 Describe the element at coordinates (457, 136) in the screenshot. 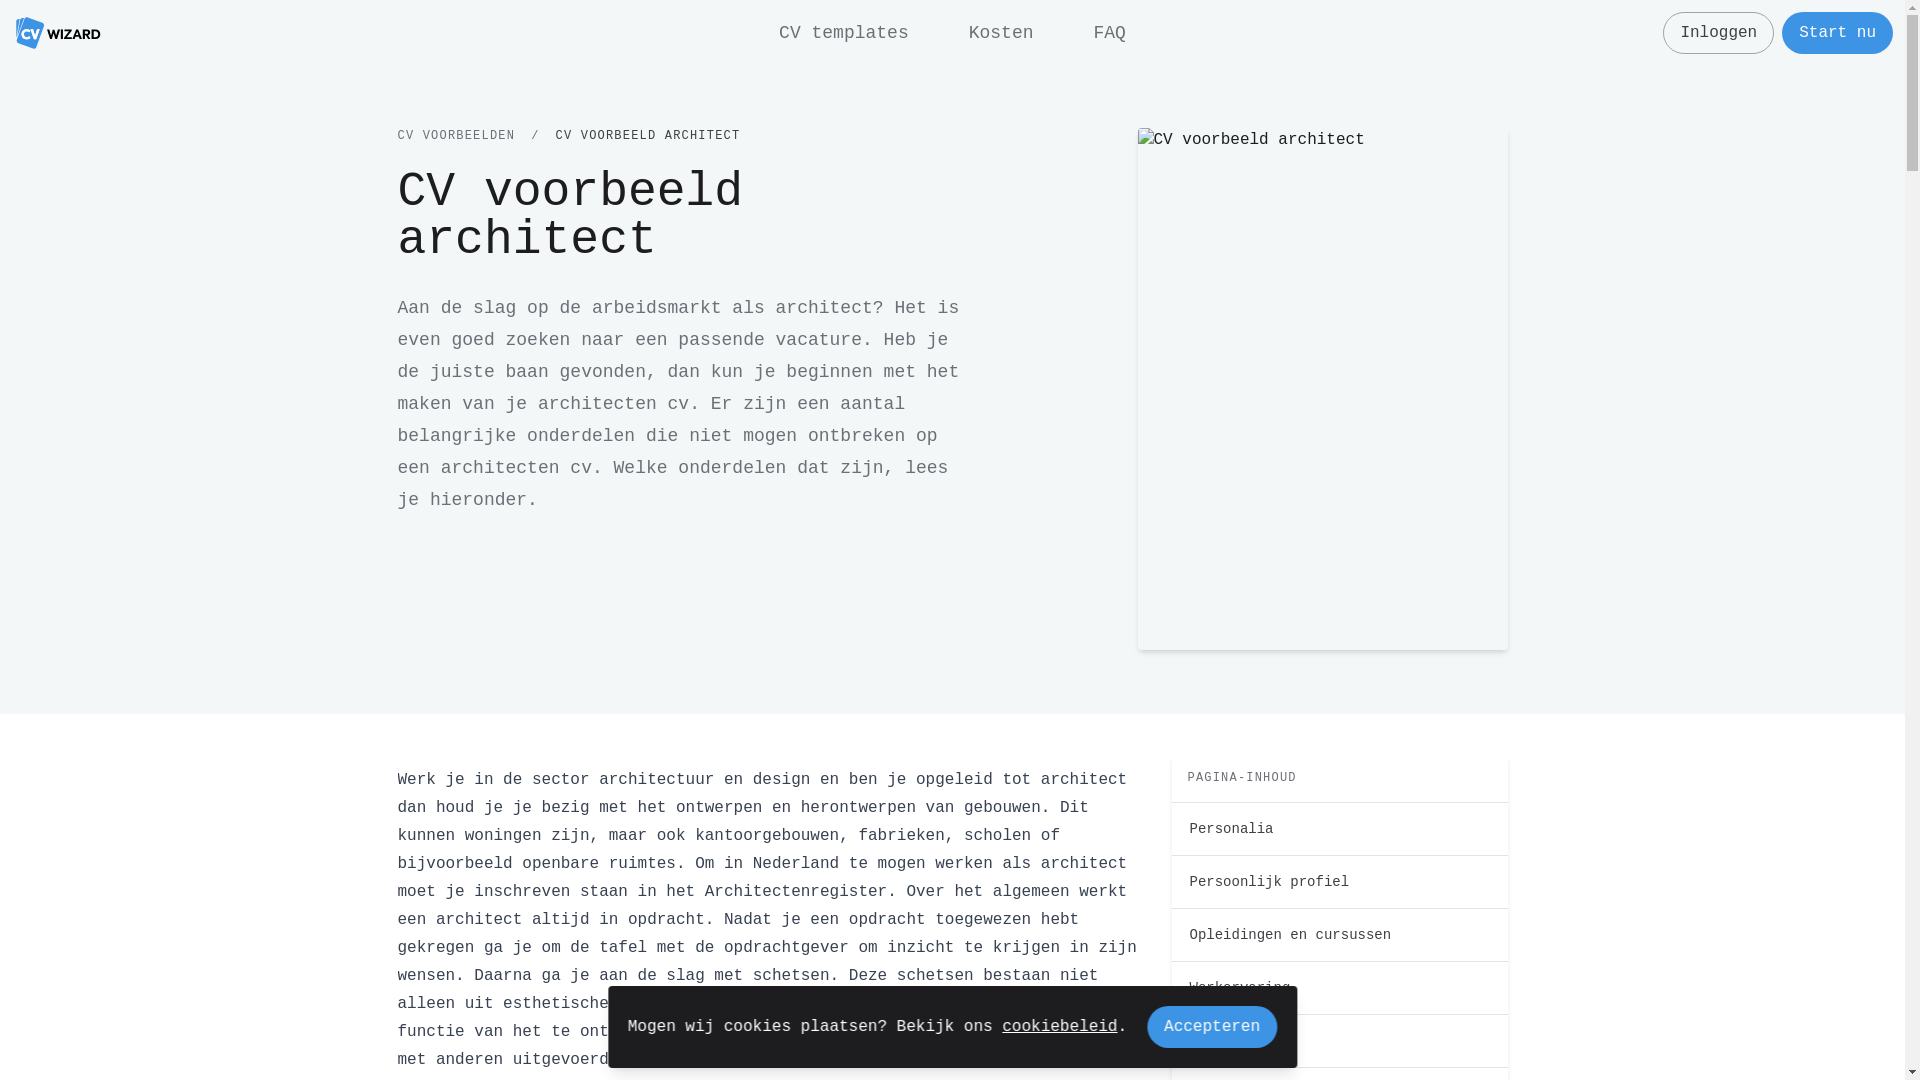

I see `CV VOORBEELDEN` at that location.